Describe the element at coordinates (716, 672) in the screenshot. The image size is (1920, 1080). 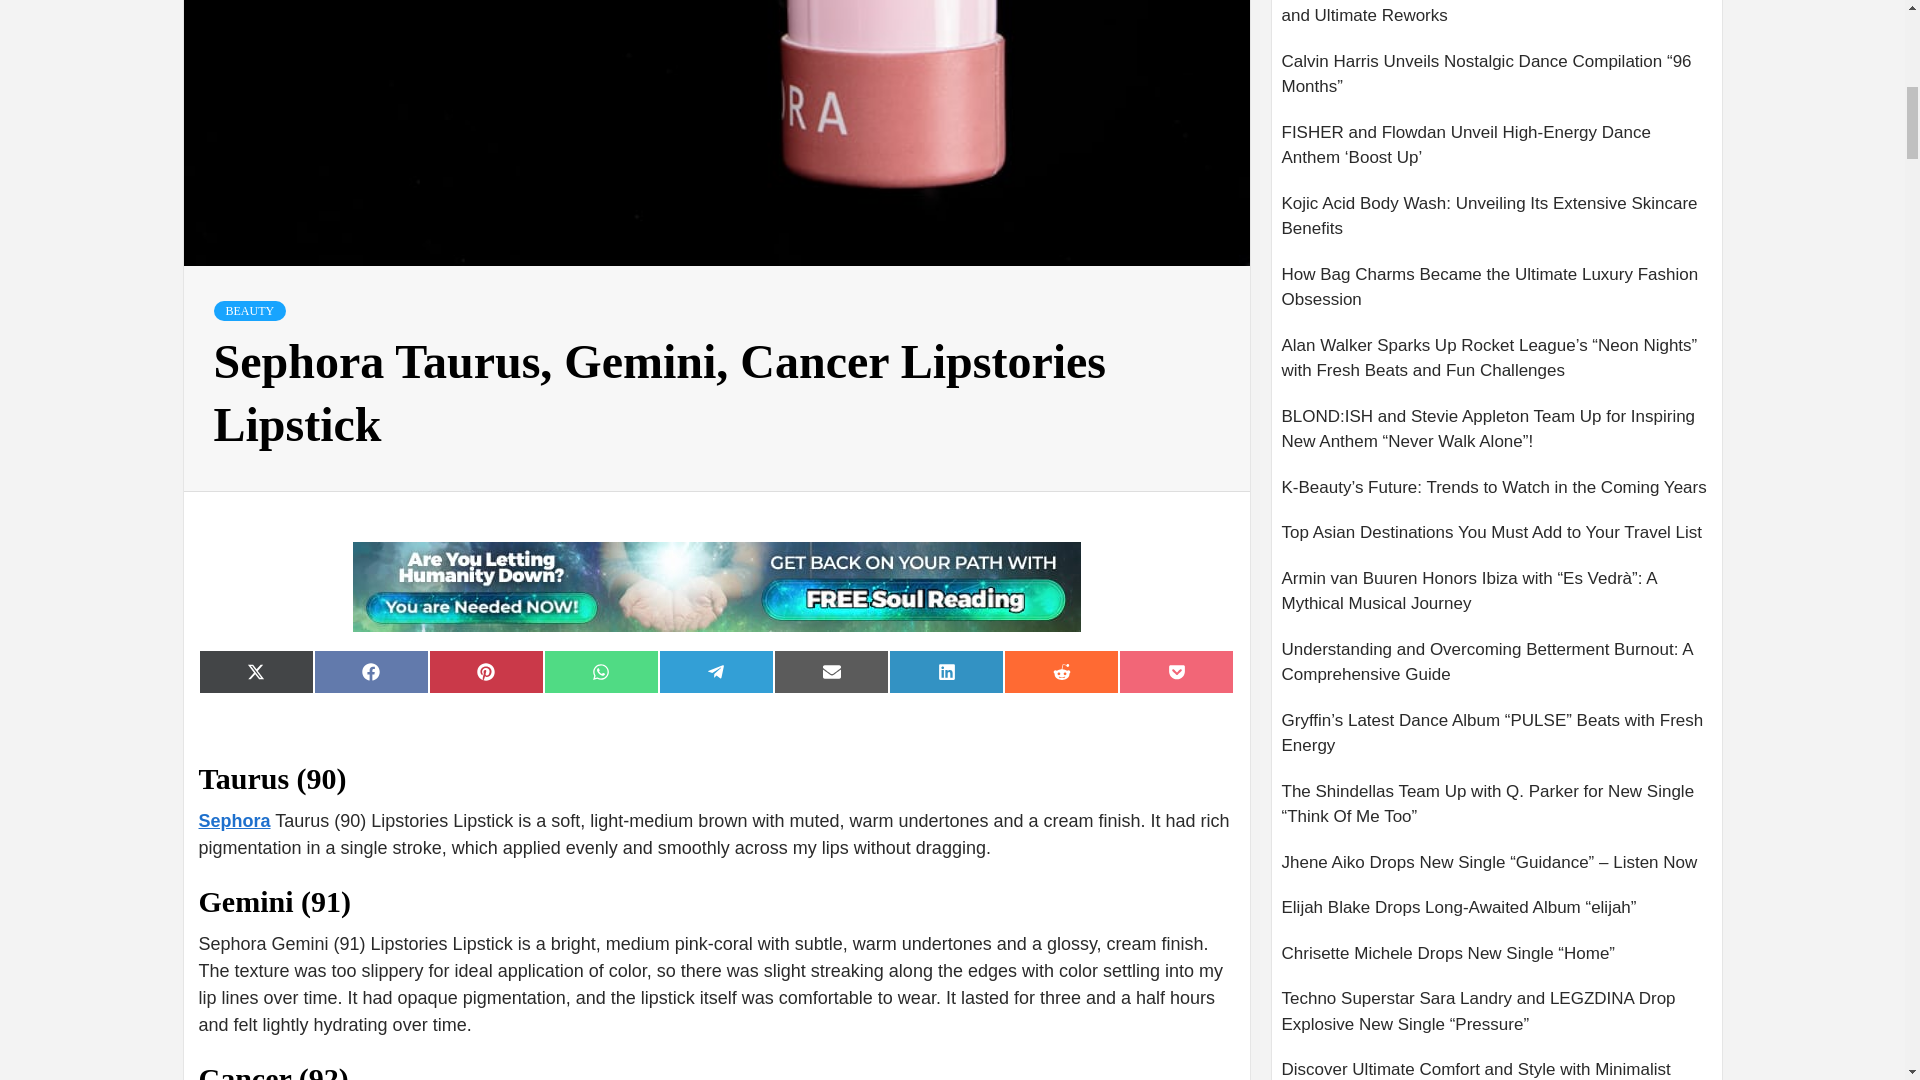
I see `Share on Telegram` at that location.